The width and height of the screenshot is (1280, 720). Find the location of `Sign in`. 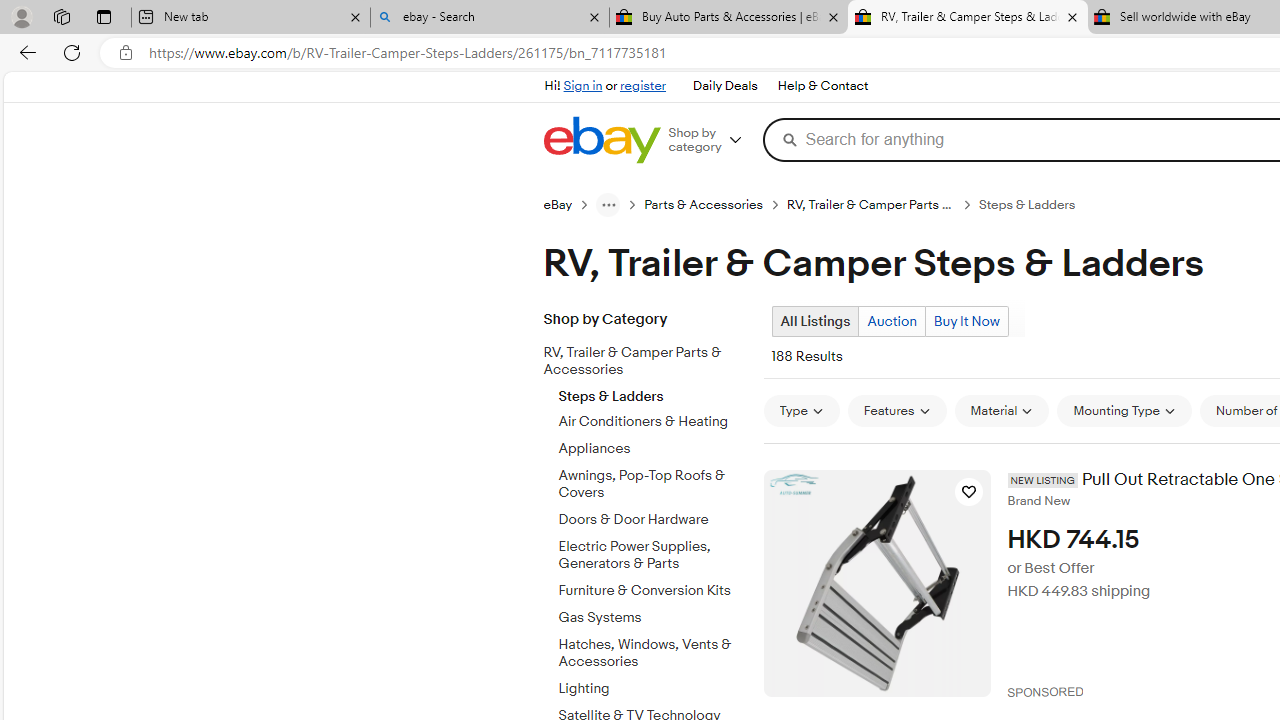

Sign in is located at coordinates (582, 86).